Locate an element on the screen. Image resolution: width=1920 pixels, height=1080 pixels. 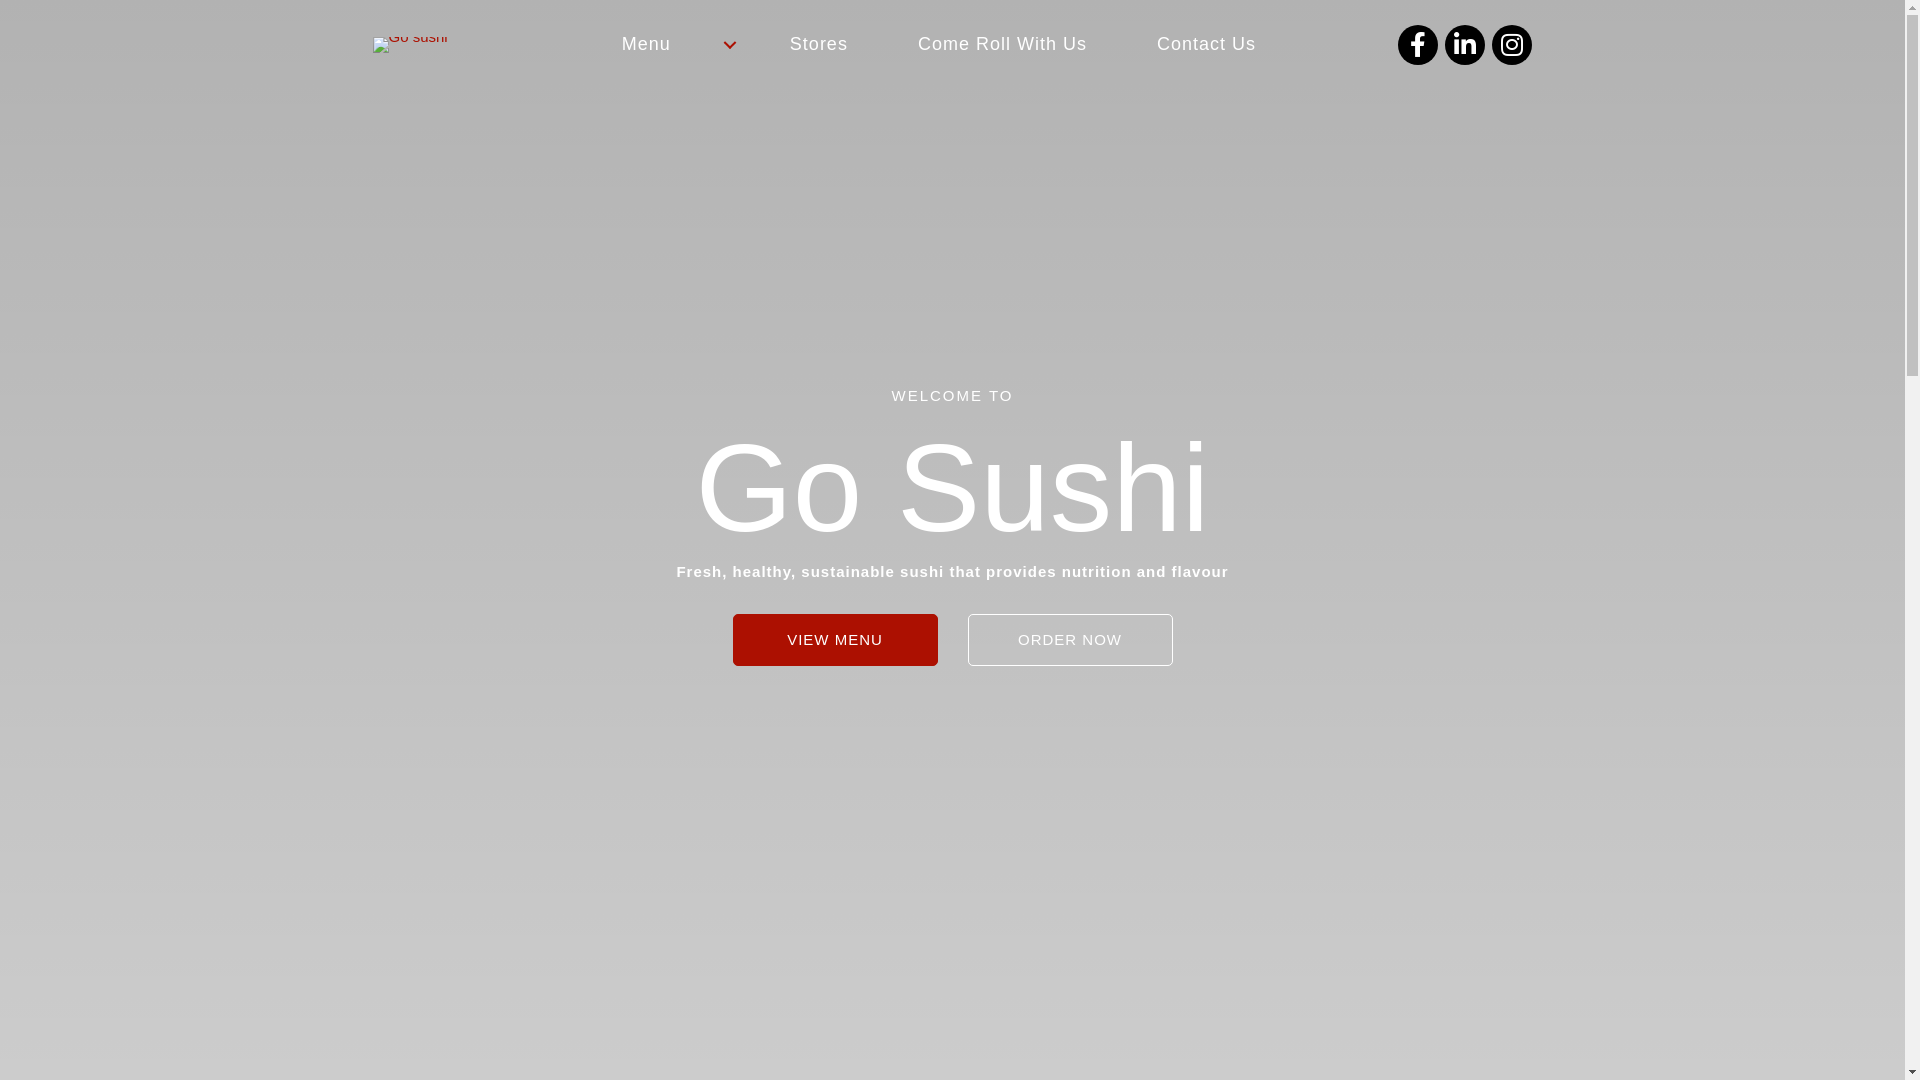
Contact Us is located at coordinates (1206, 44).